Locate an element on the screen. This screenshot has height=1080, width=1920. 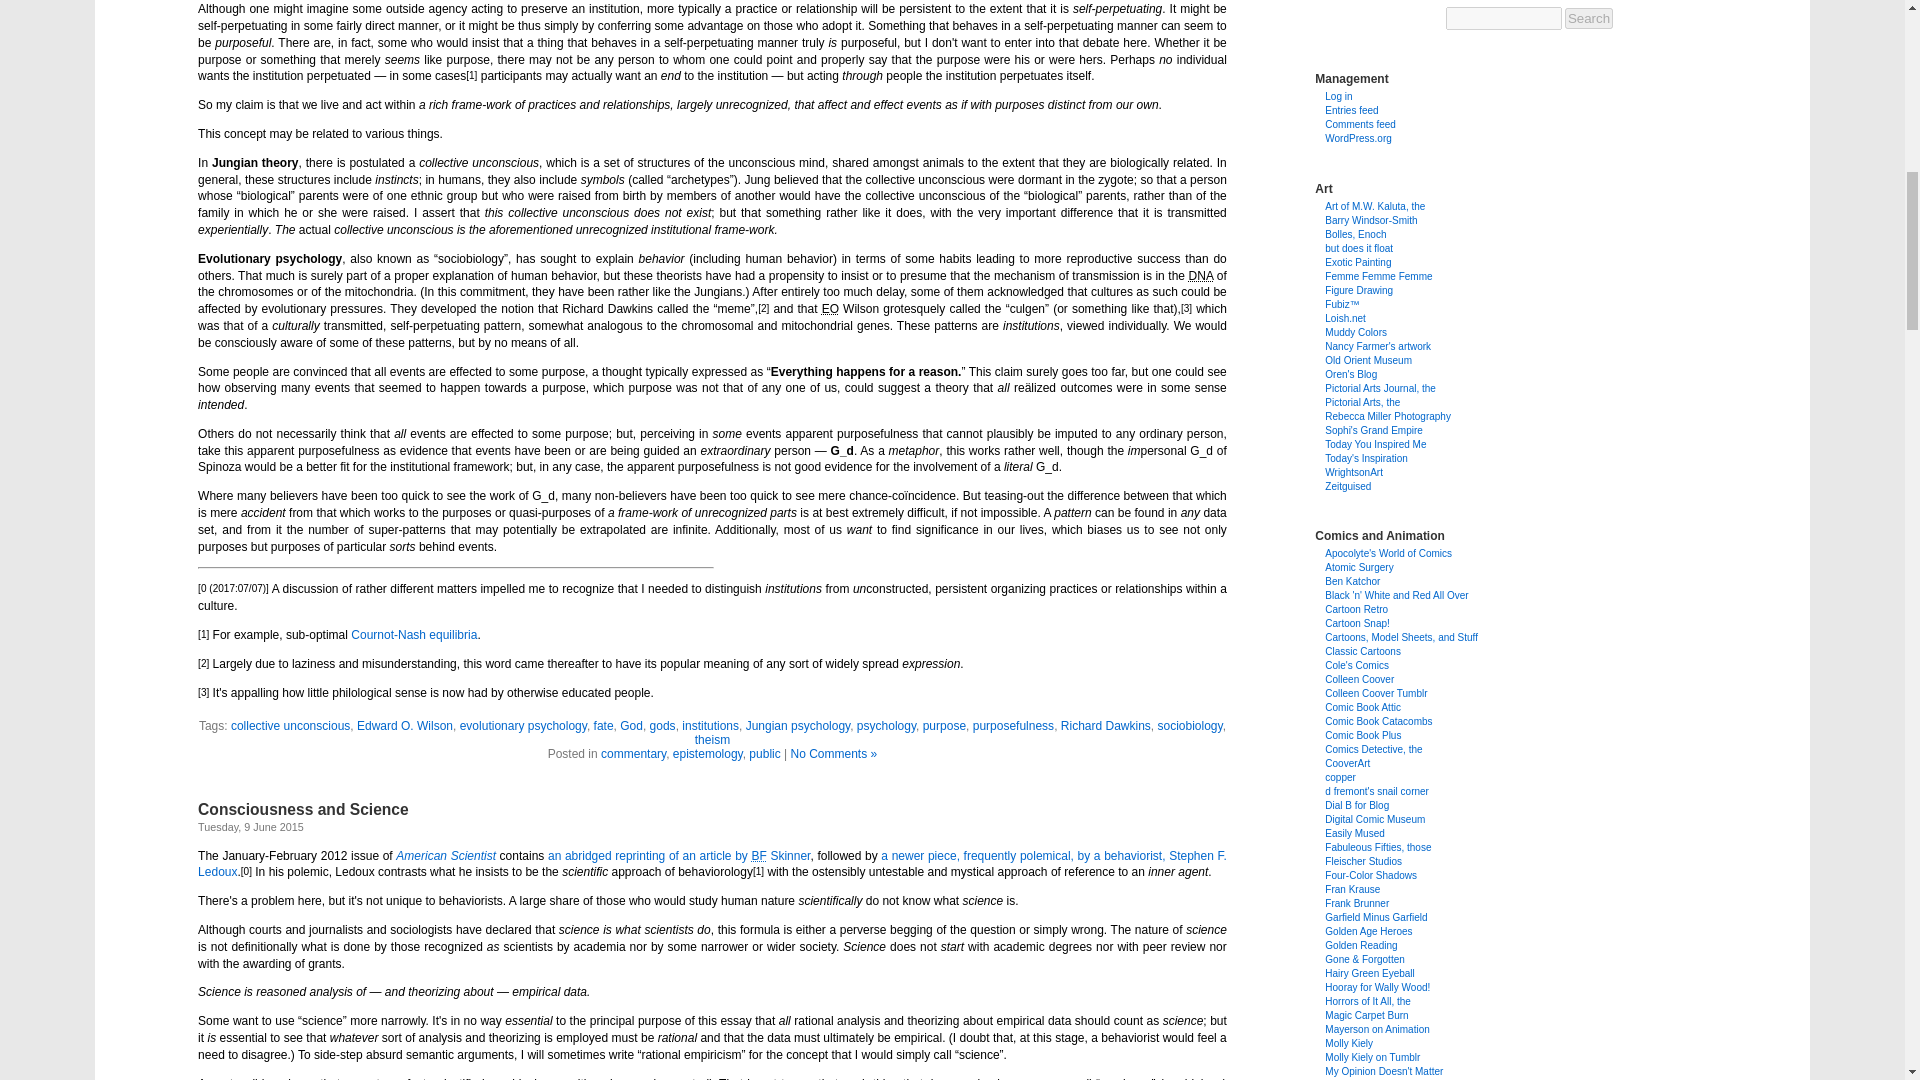
collective unconscious is located at coordinates (290, 726).